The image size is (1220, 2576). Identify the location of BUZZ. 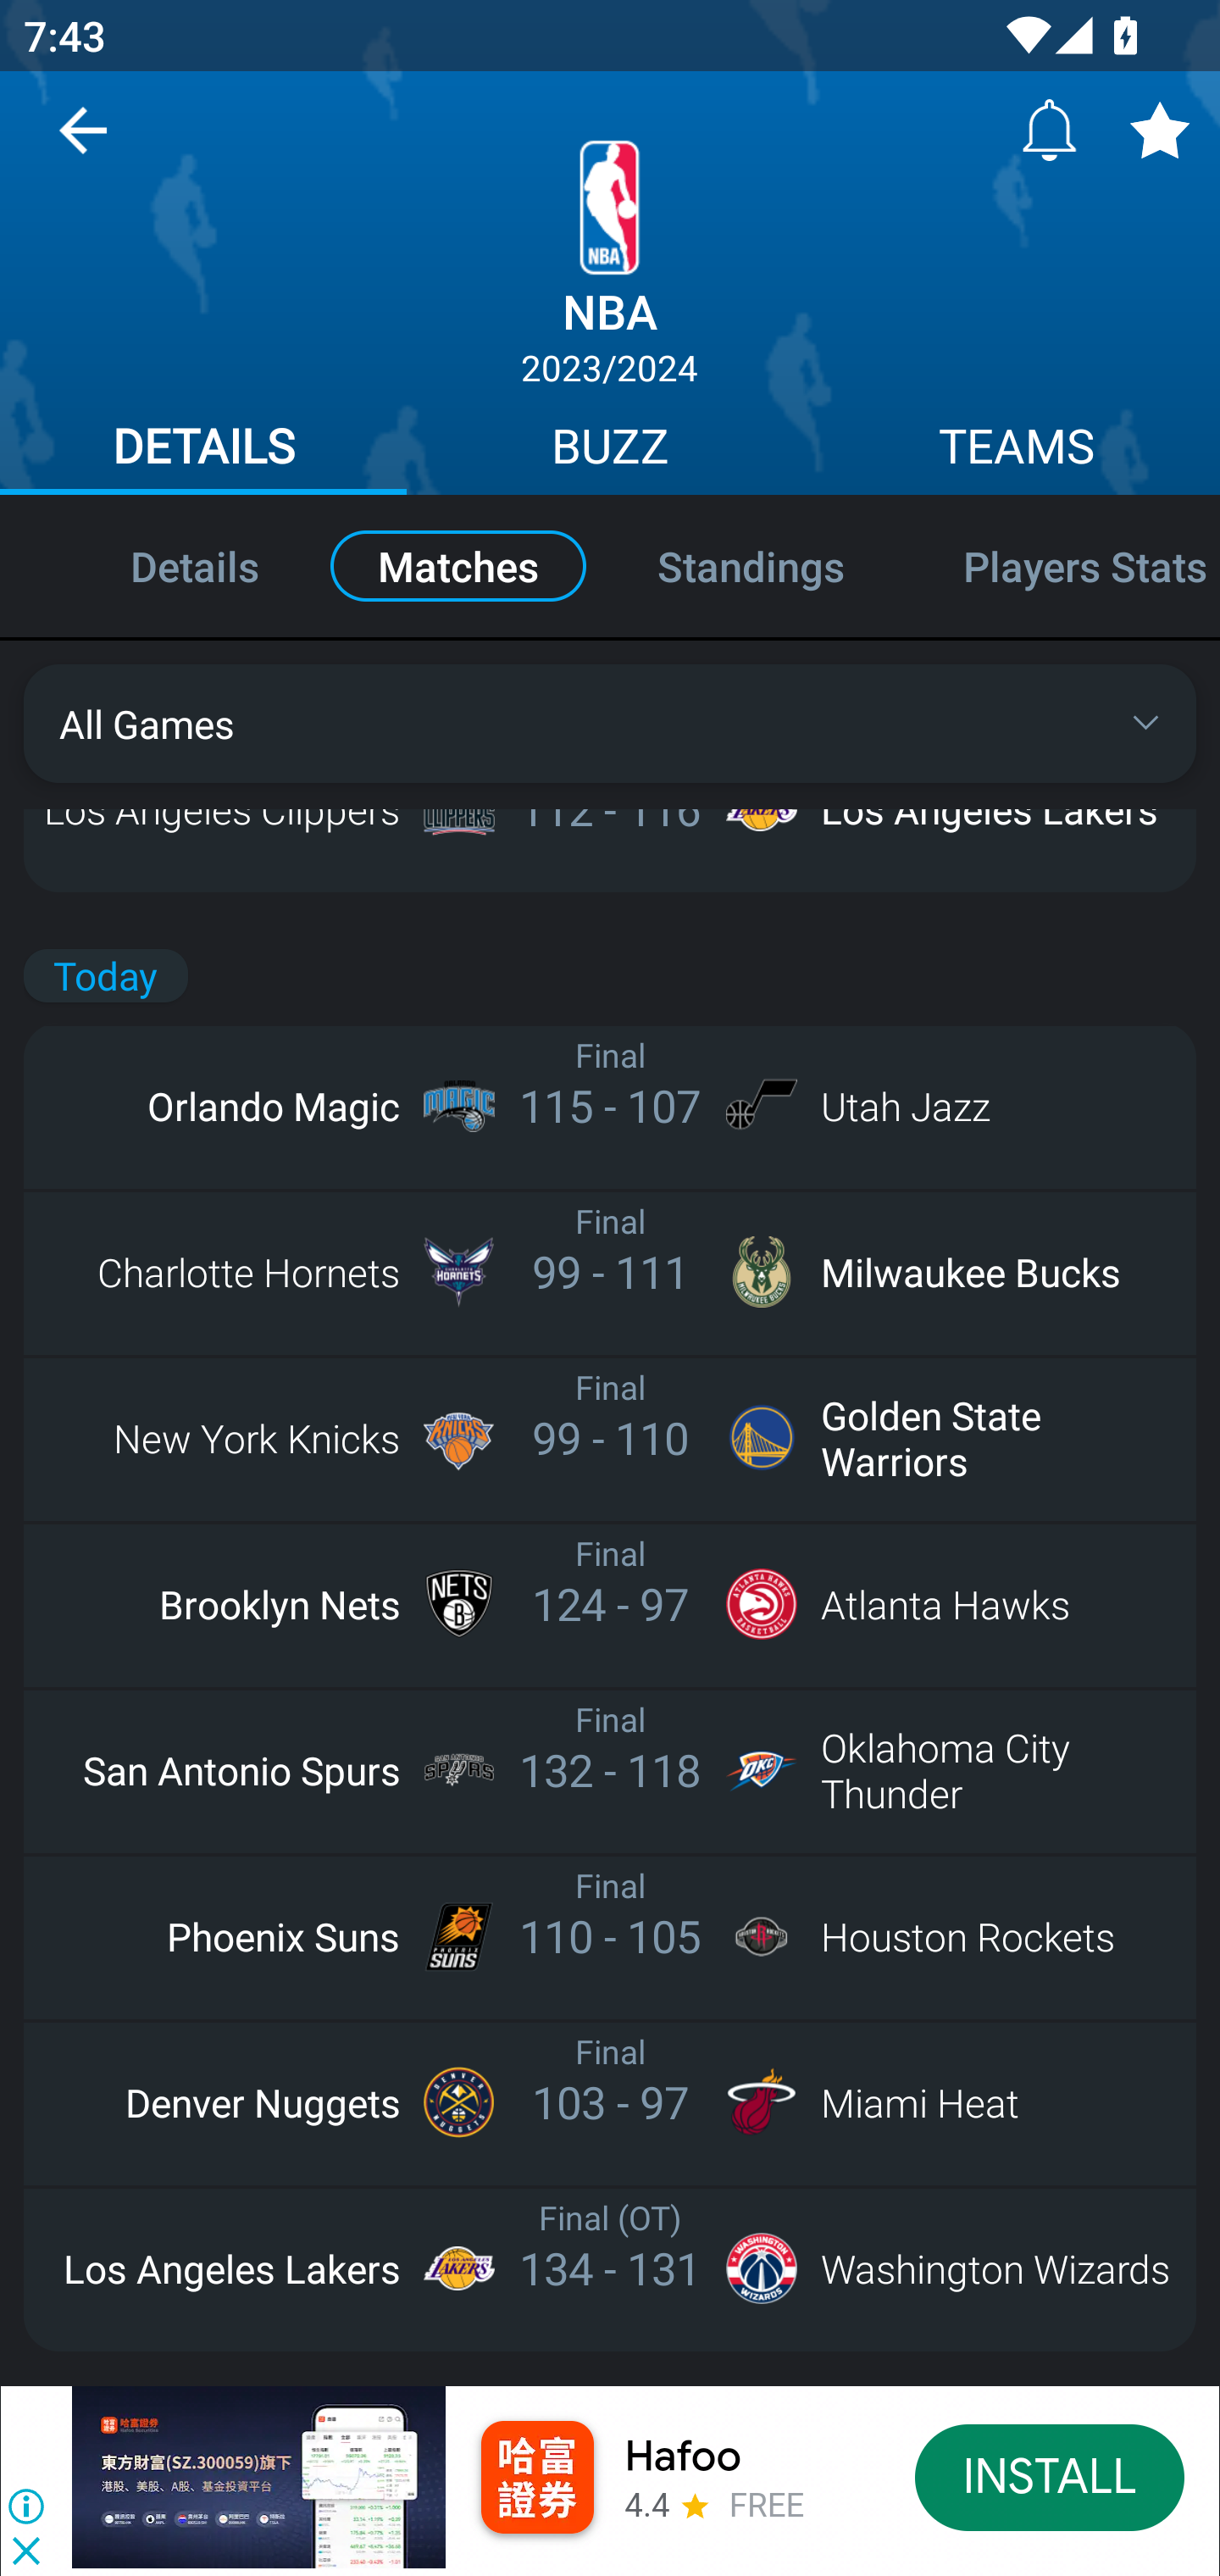
(610, 451).